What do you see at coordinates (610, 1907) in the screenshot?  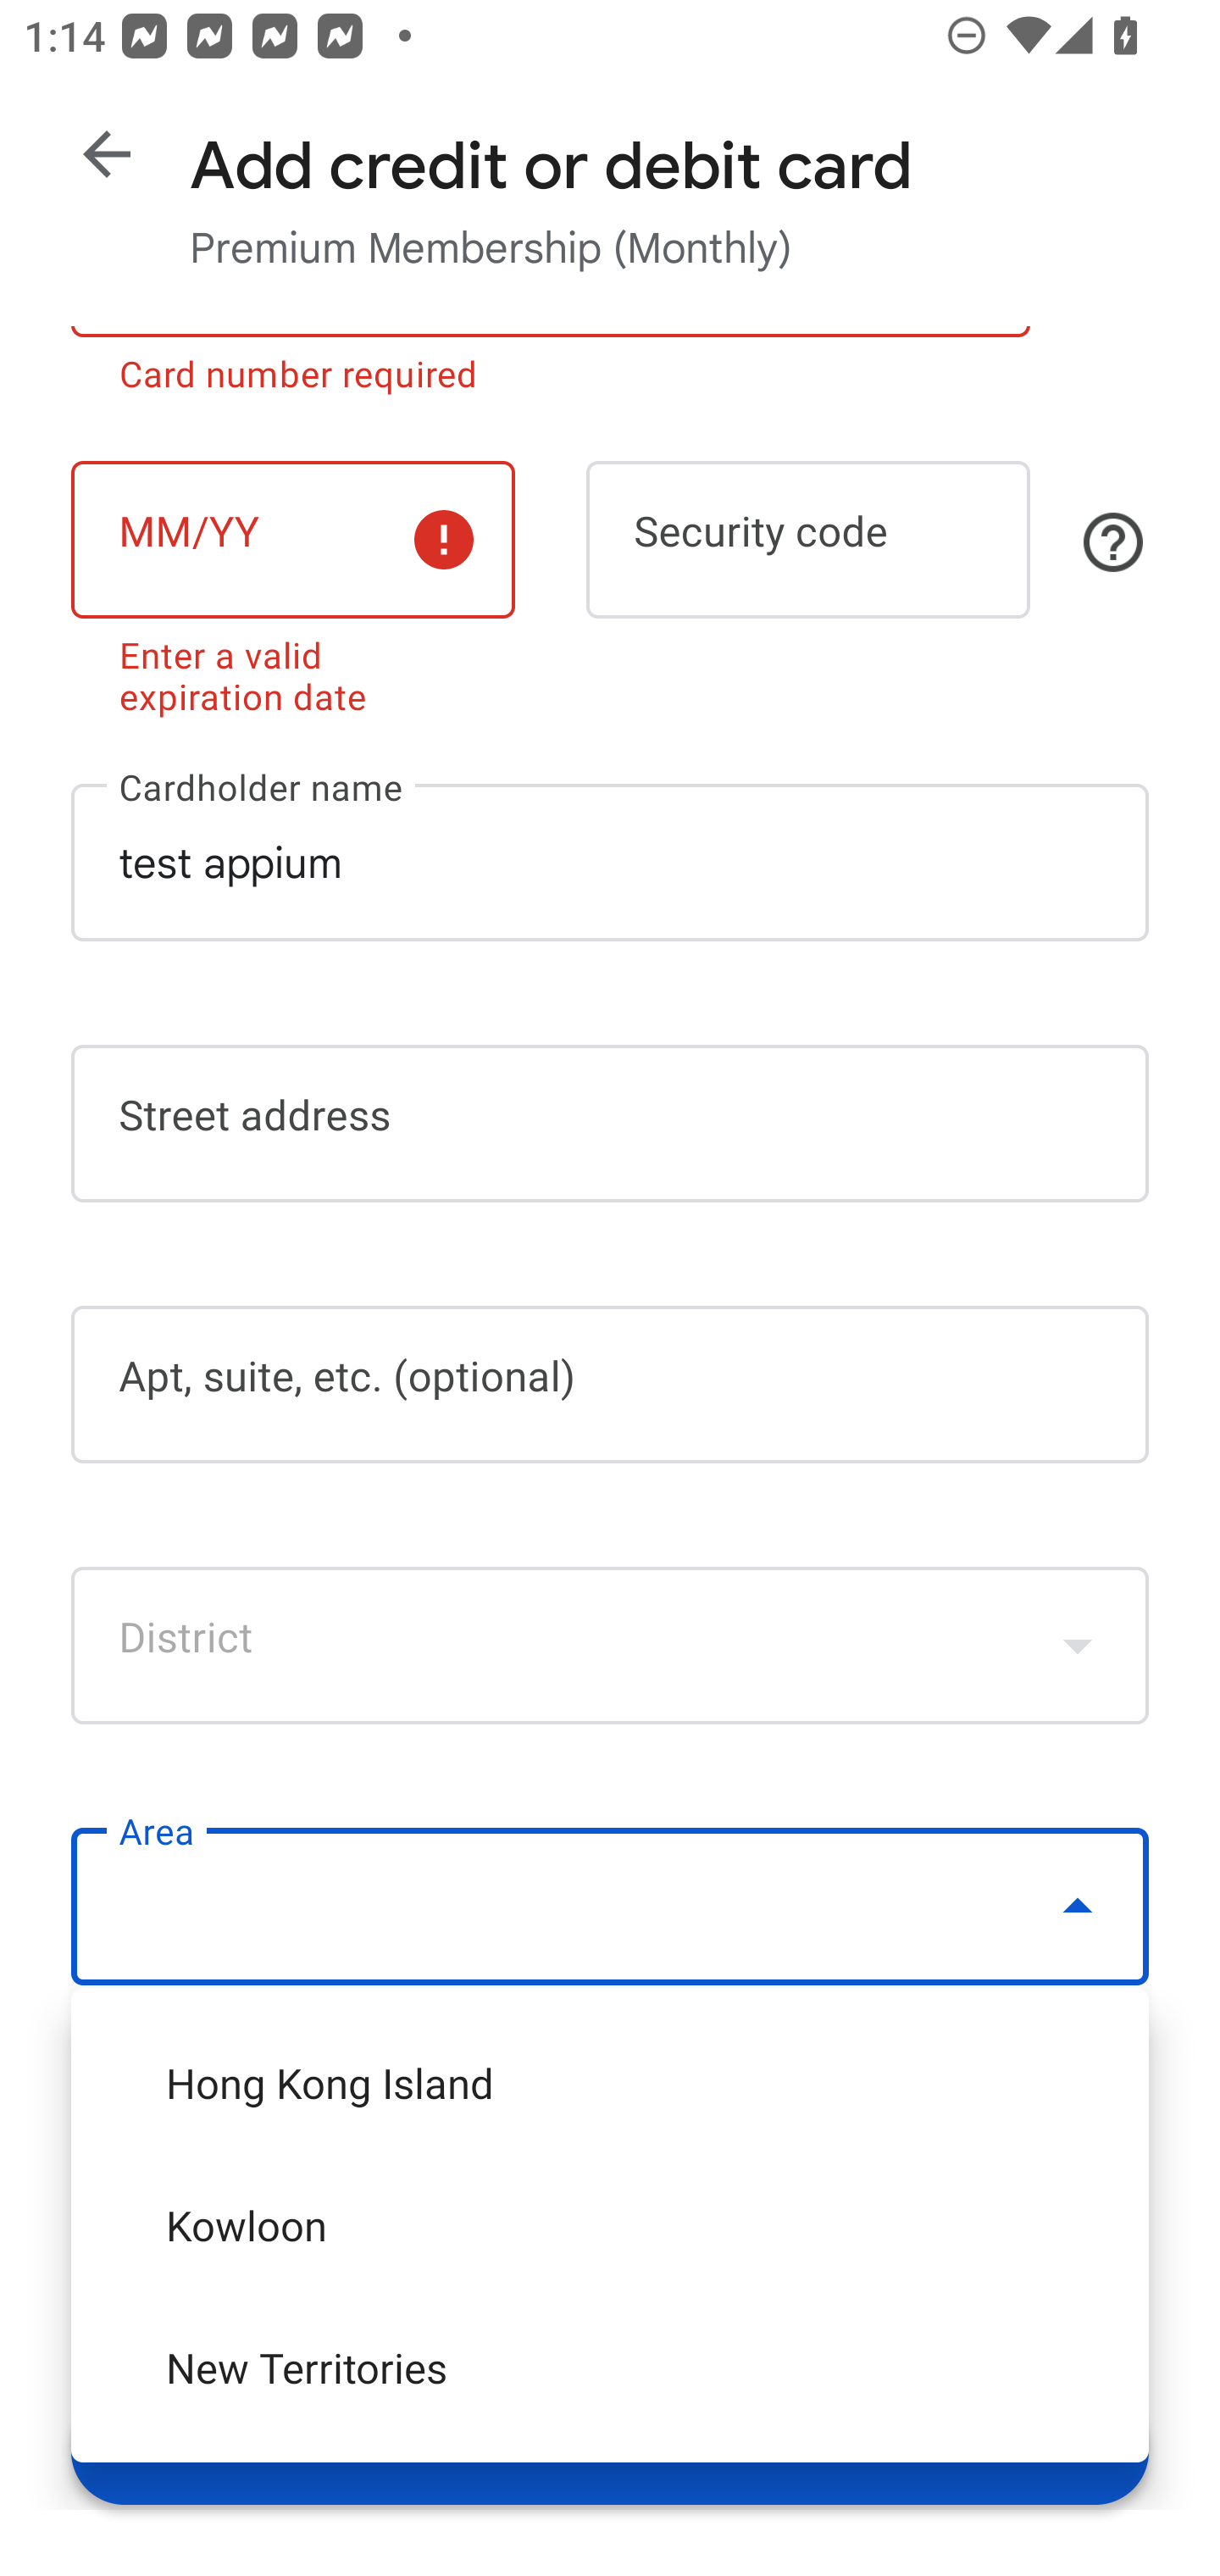 I see `Area` at bounding box center [610, 1907].